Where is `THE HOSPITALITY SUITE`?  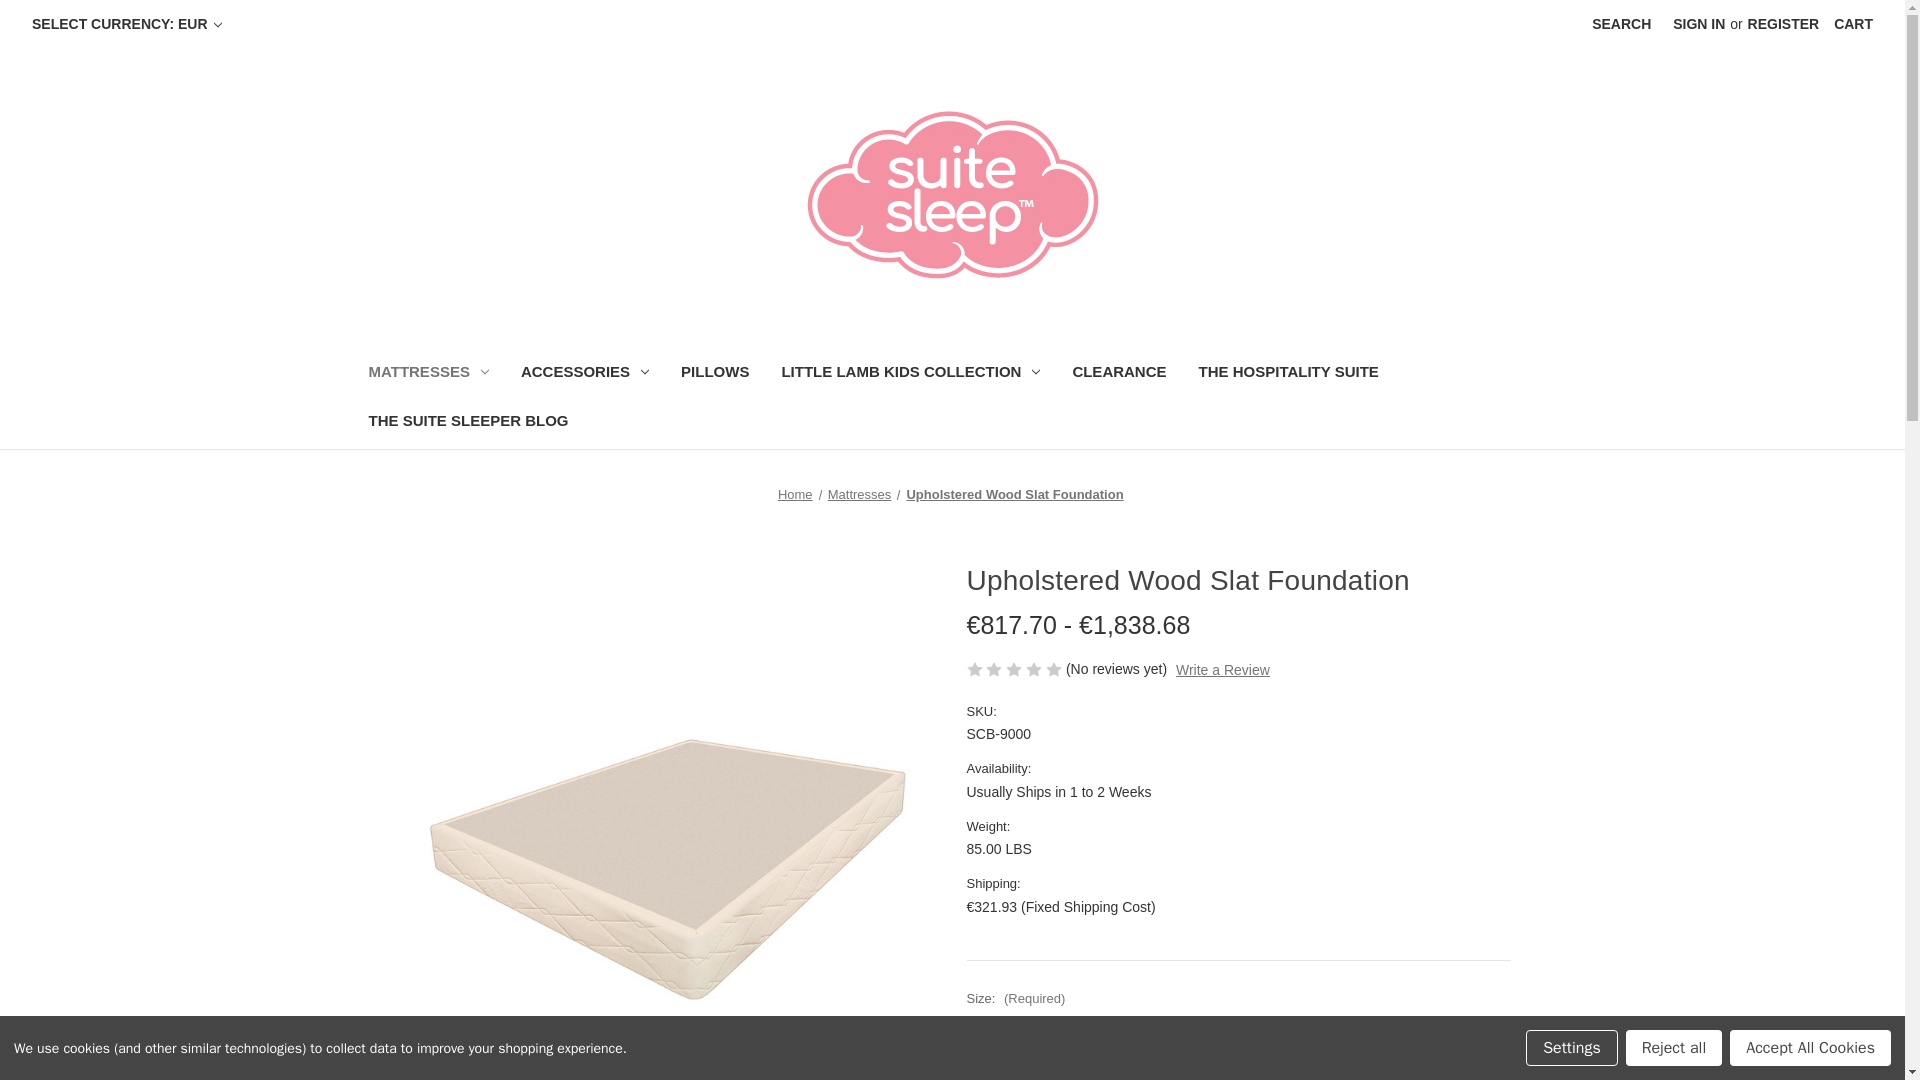
THE HOSPITALITY SUITE is located at coordinates (1288, 374).